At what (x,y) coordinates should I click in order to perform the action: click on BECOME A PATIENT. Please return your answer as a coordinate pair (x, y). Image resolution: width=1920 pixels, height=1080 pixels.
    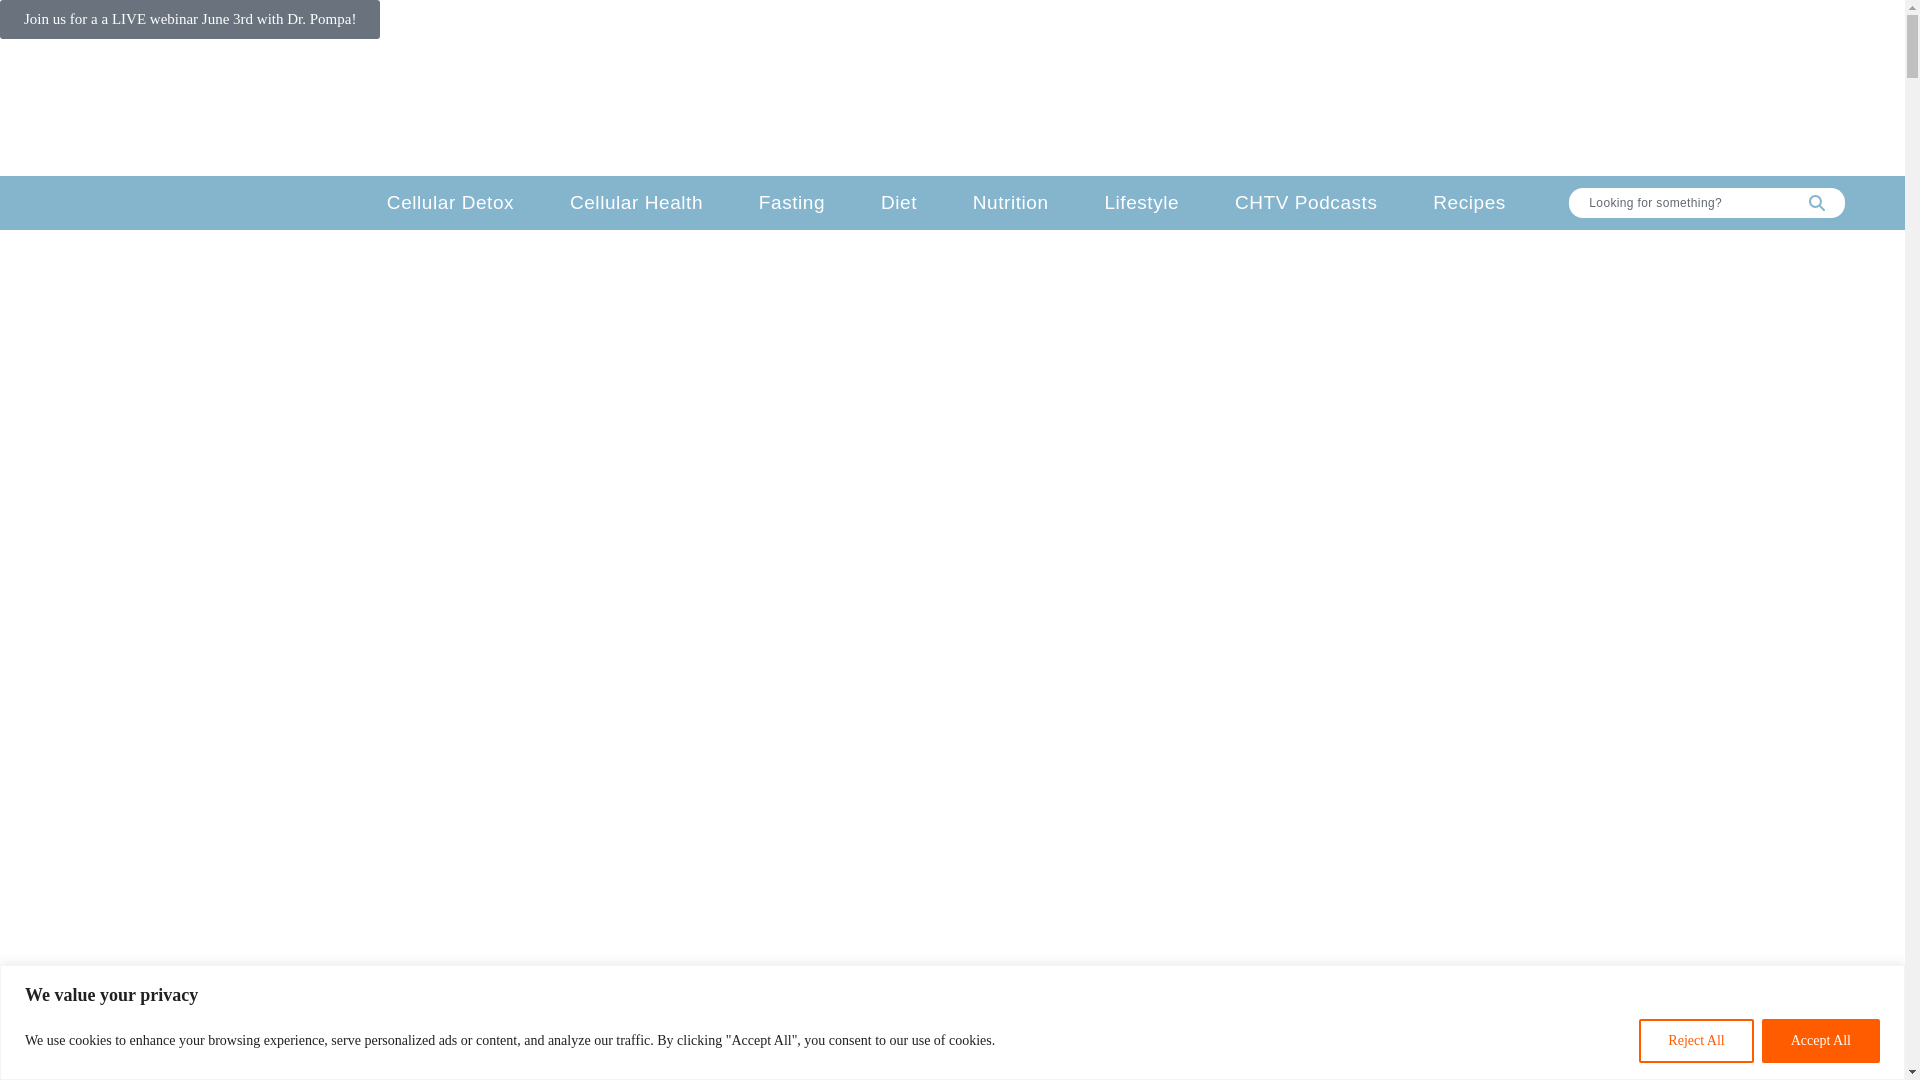
    Looking at the image, I should click on (564, 108).